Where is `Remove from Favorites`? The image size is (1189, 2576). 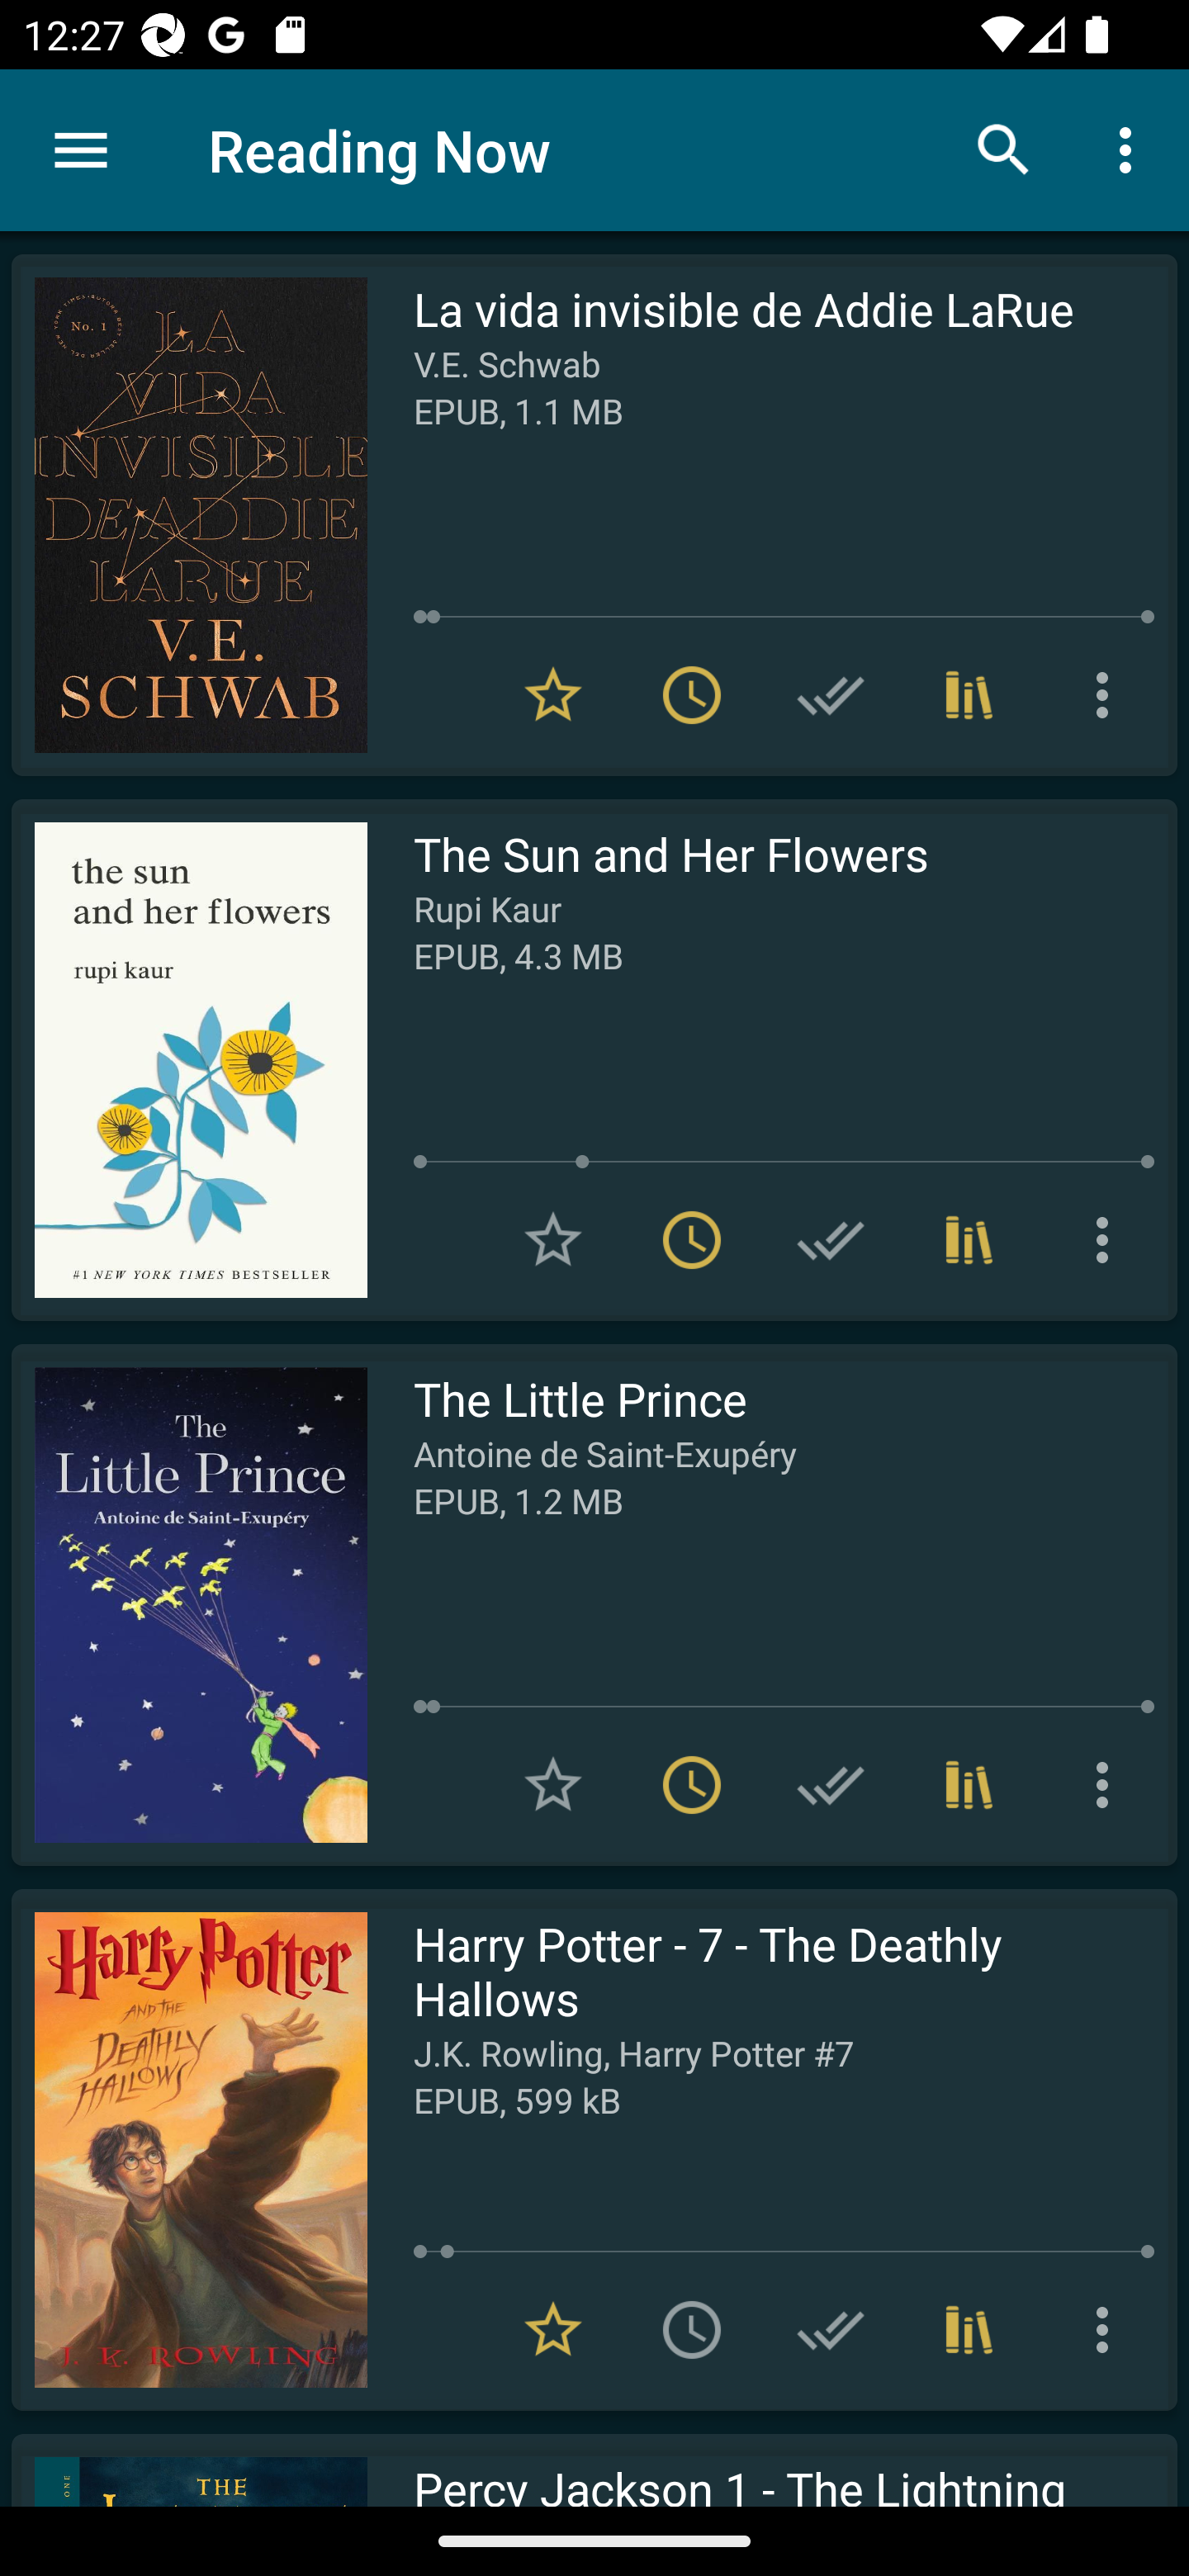 Remove from Favorites is located at coordinates (553, 2330).